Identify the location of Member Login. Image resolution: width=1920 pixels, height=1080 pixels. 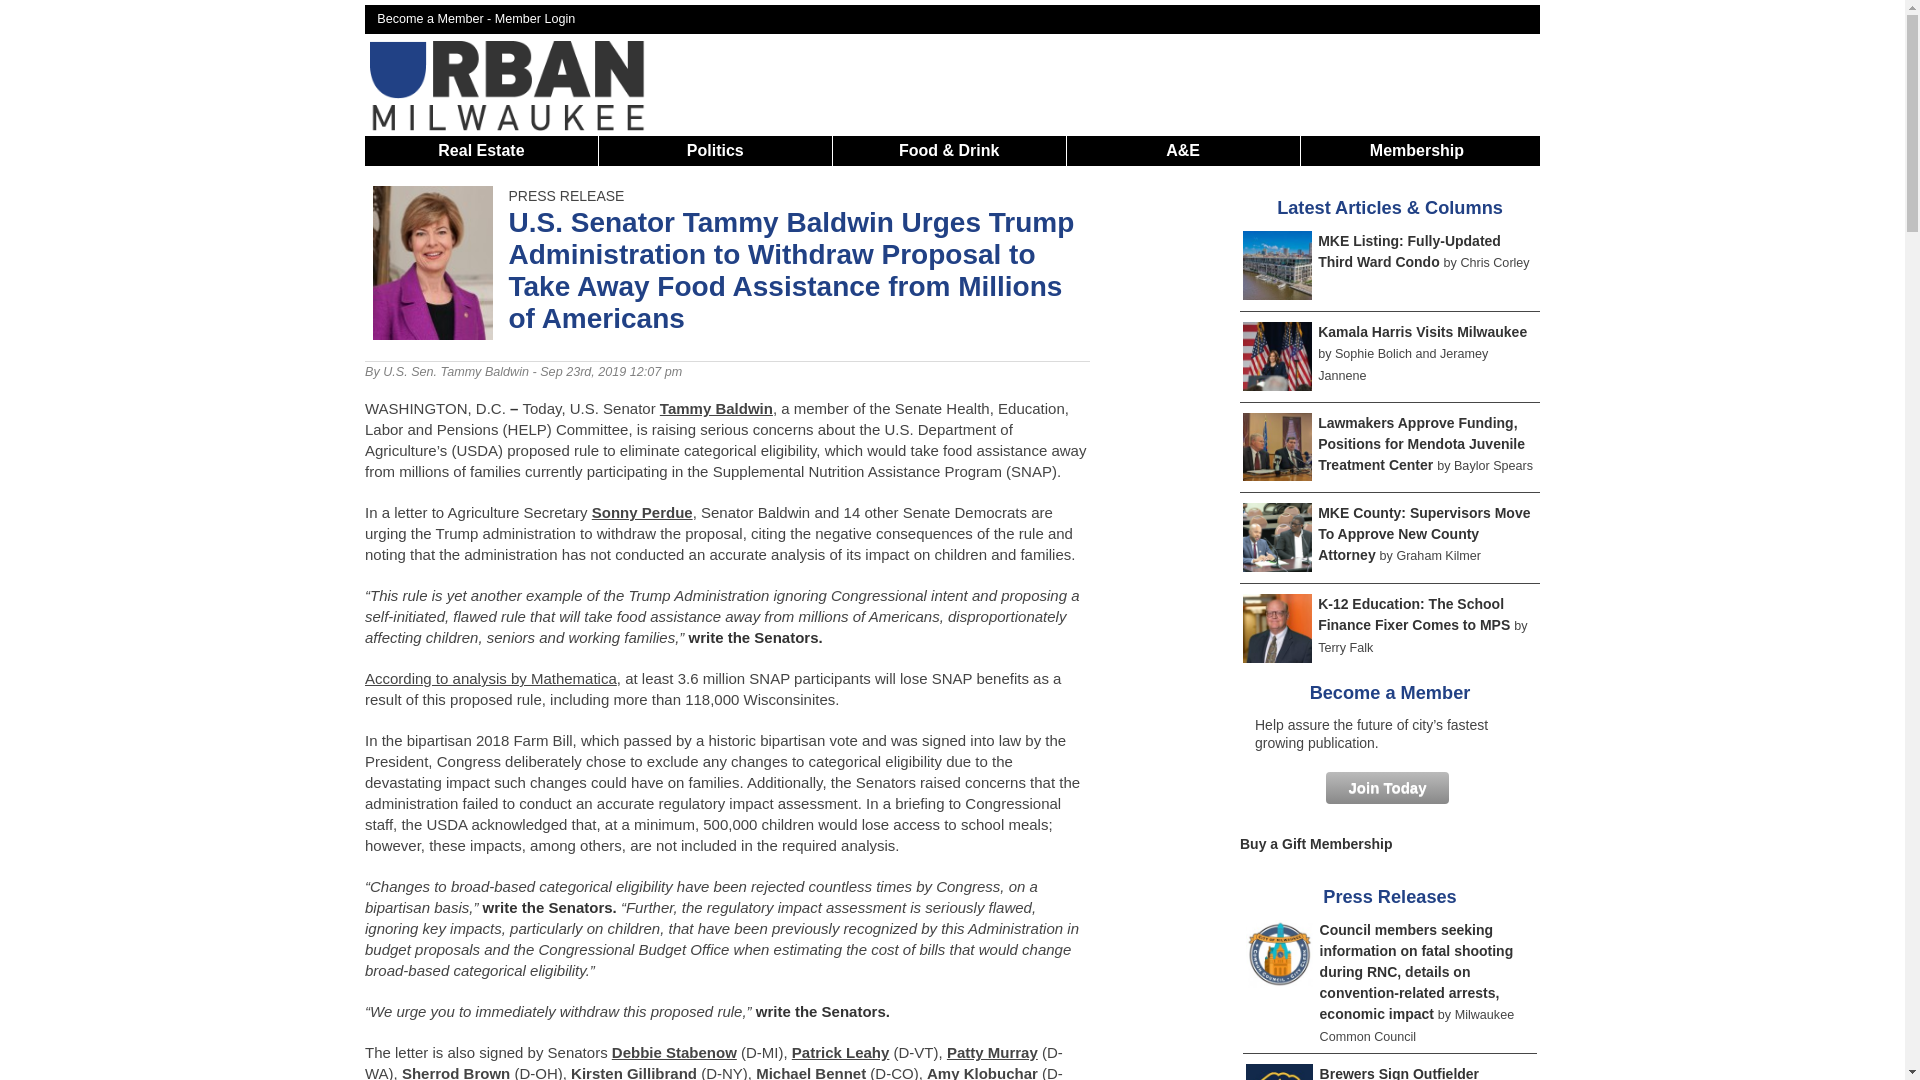
(536, 18).